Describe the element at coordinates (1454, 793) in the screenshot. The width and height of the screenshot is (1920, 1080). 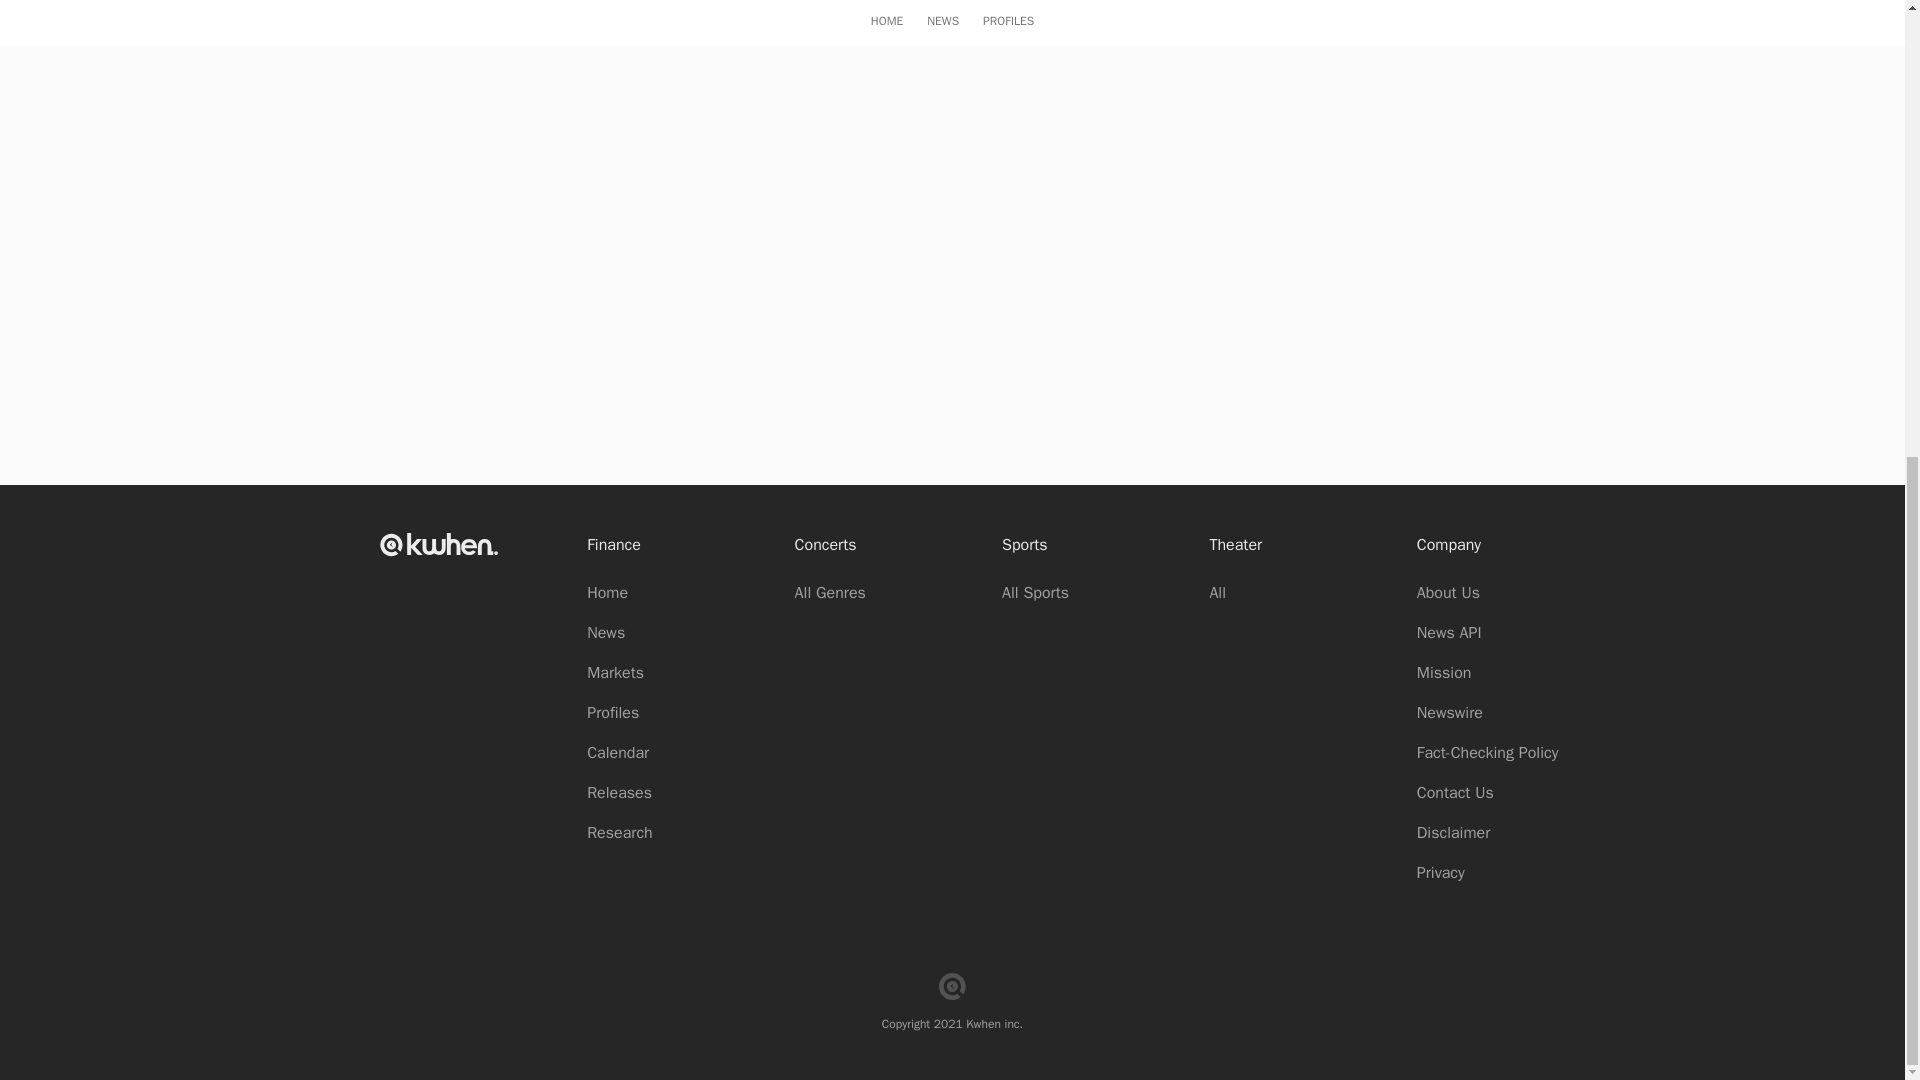
I see `Contact Us` at that location.